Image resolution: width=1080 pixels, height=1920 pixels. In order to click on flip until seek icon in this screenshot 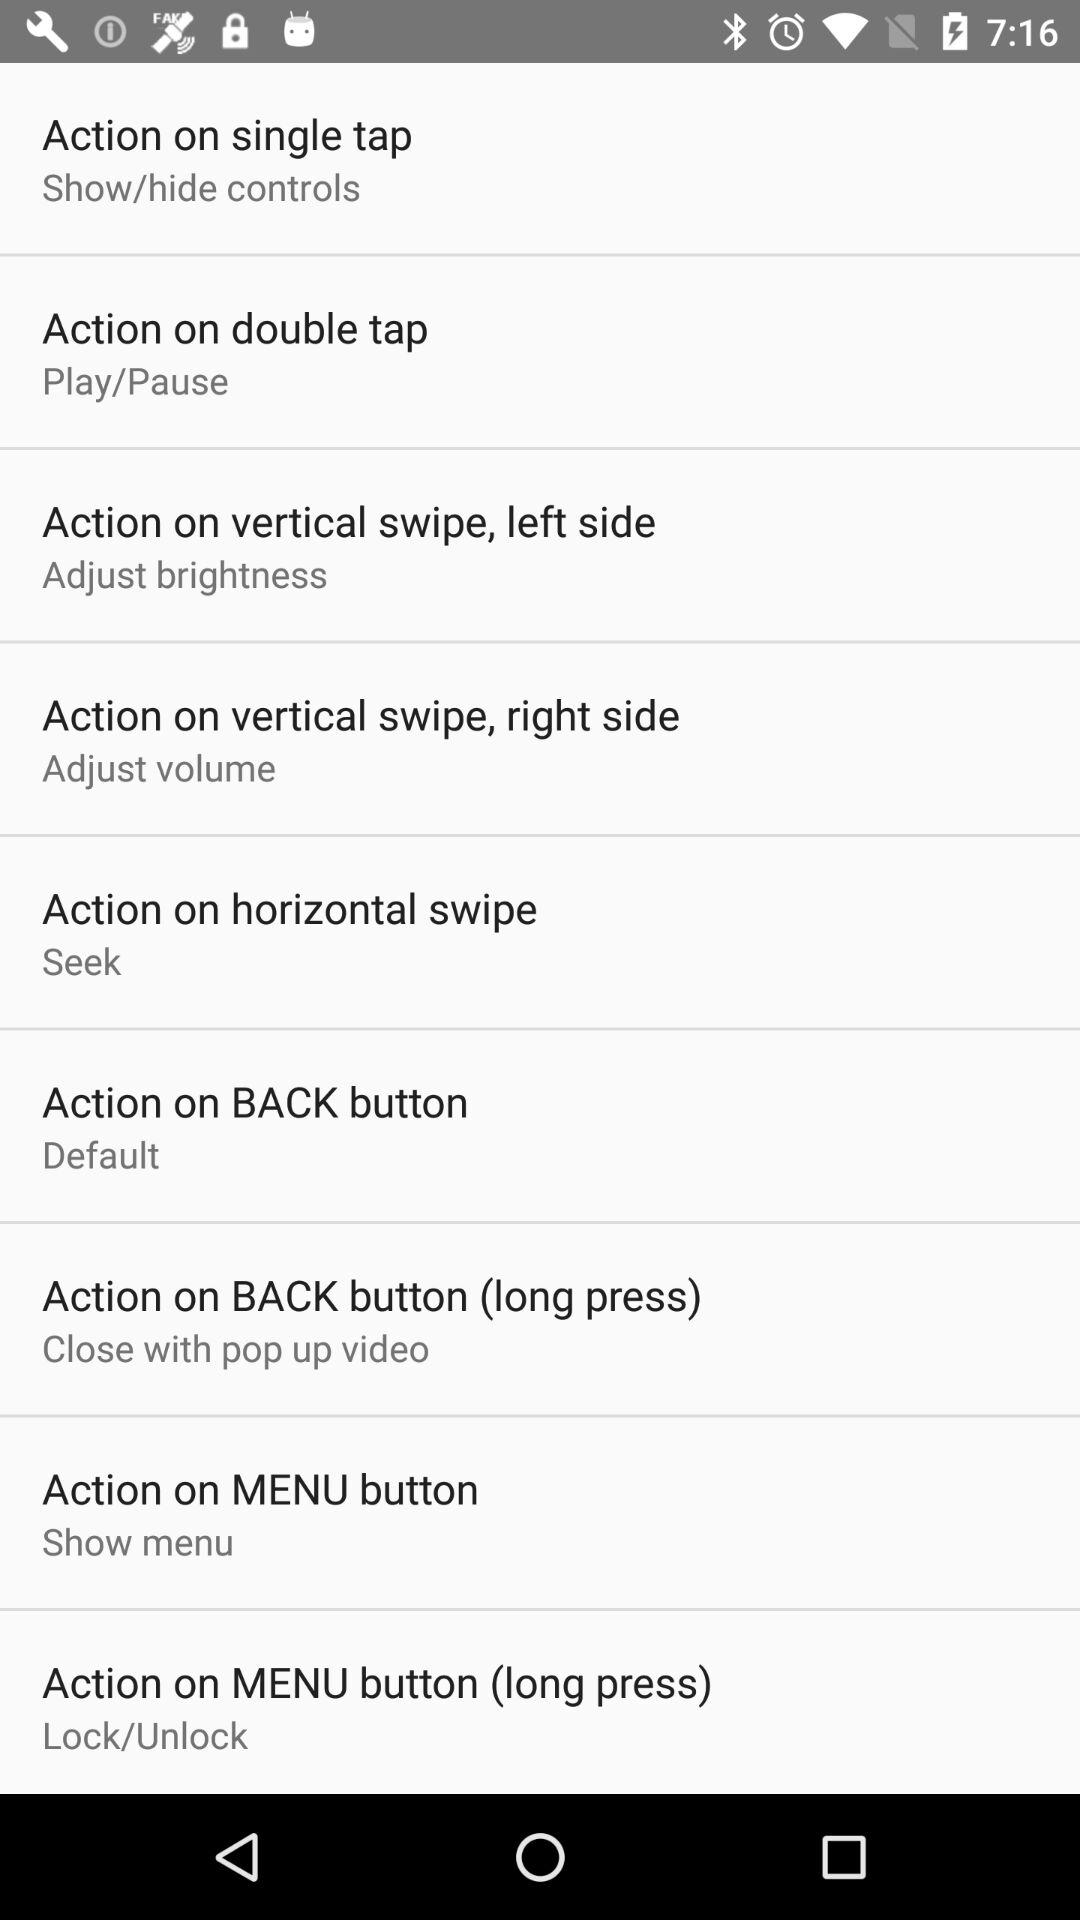, I will do `click(82, 960)`.